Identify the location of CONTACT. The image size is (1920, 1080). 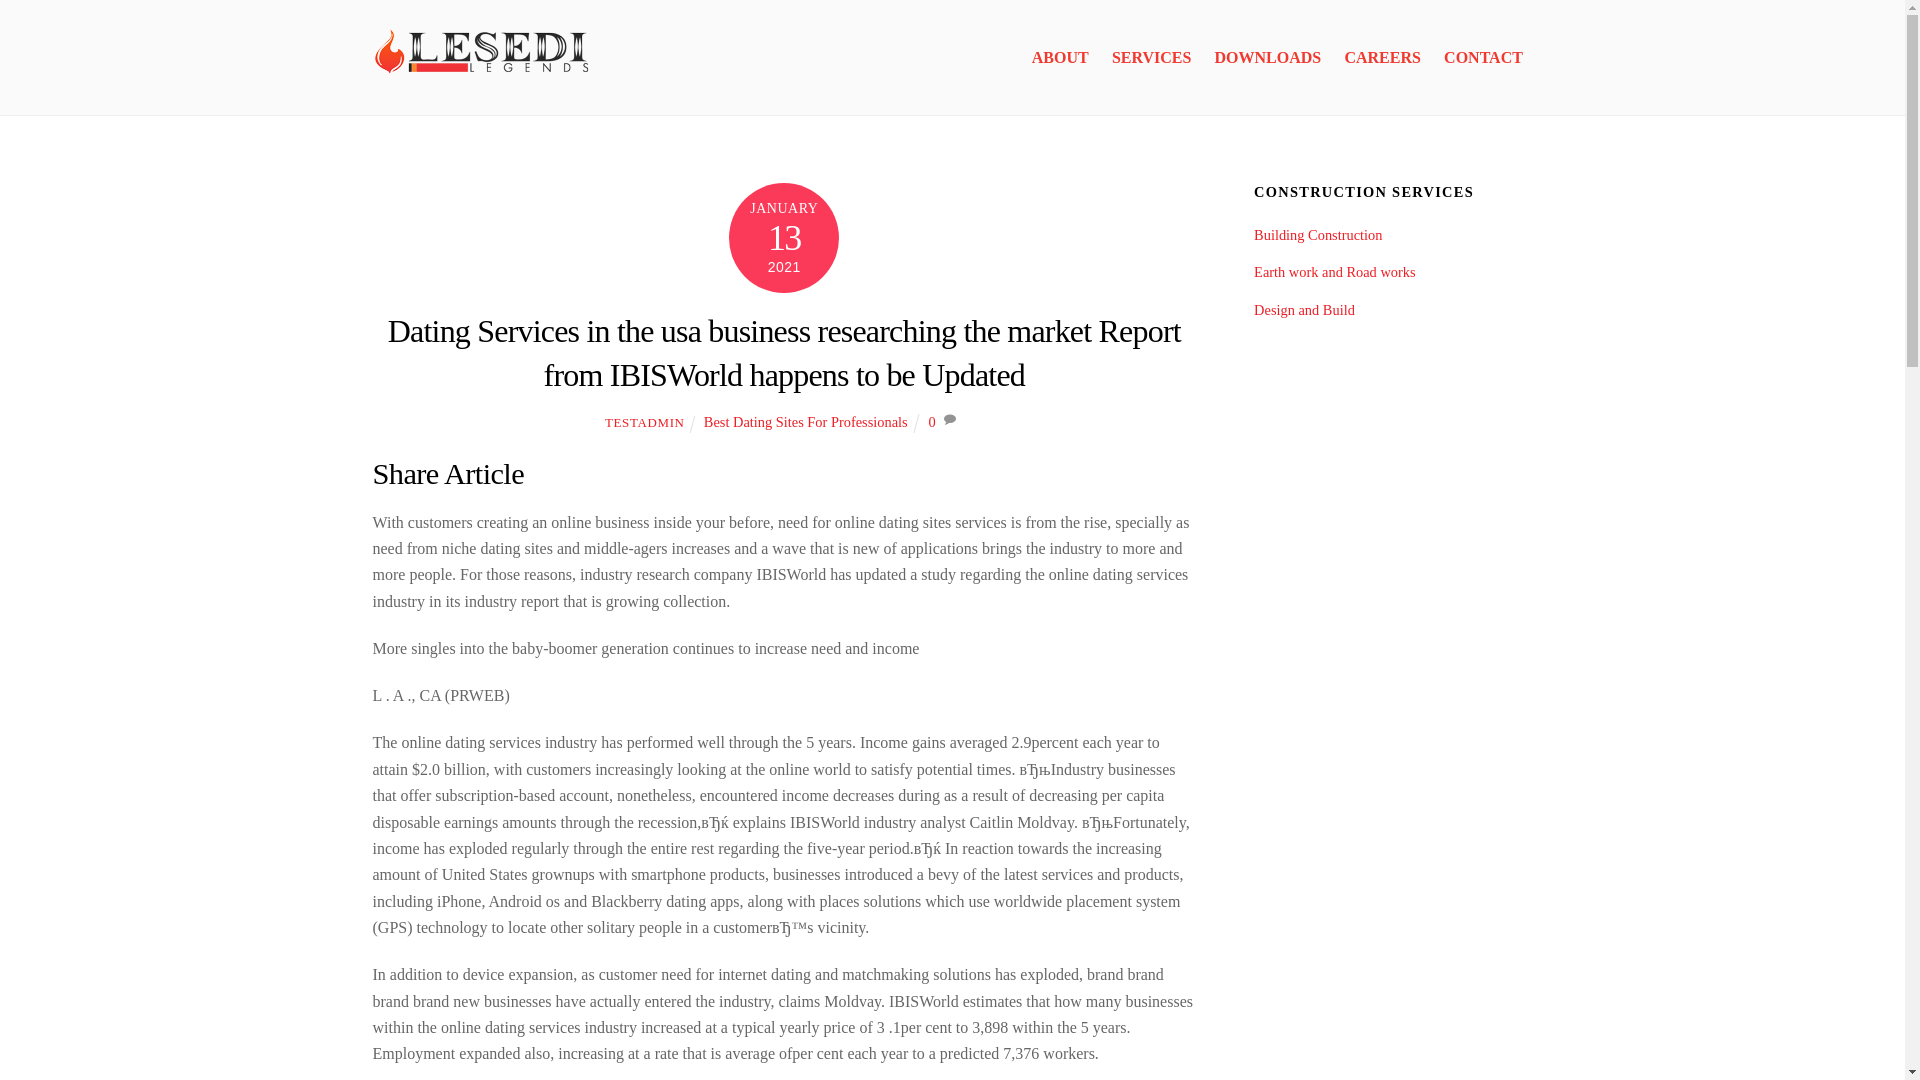
(1483, 58).